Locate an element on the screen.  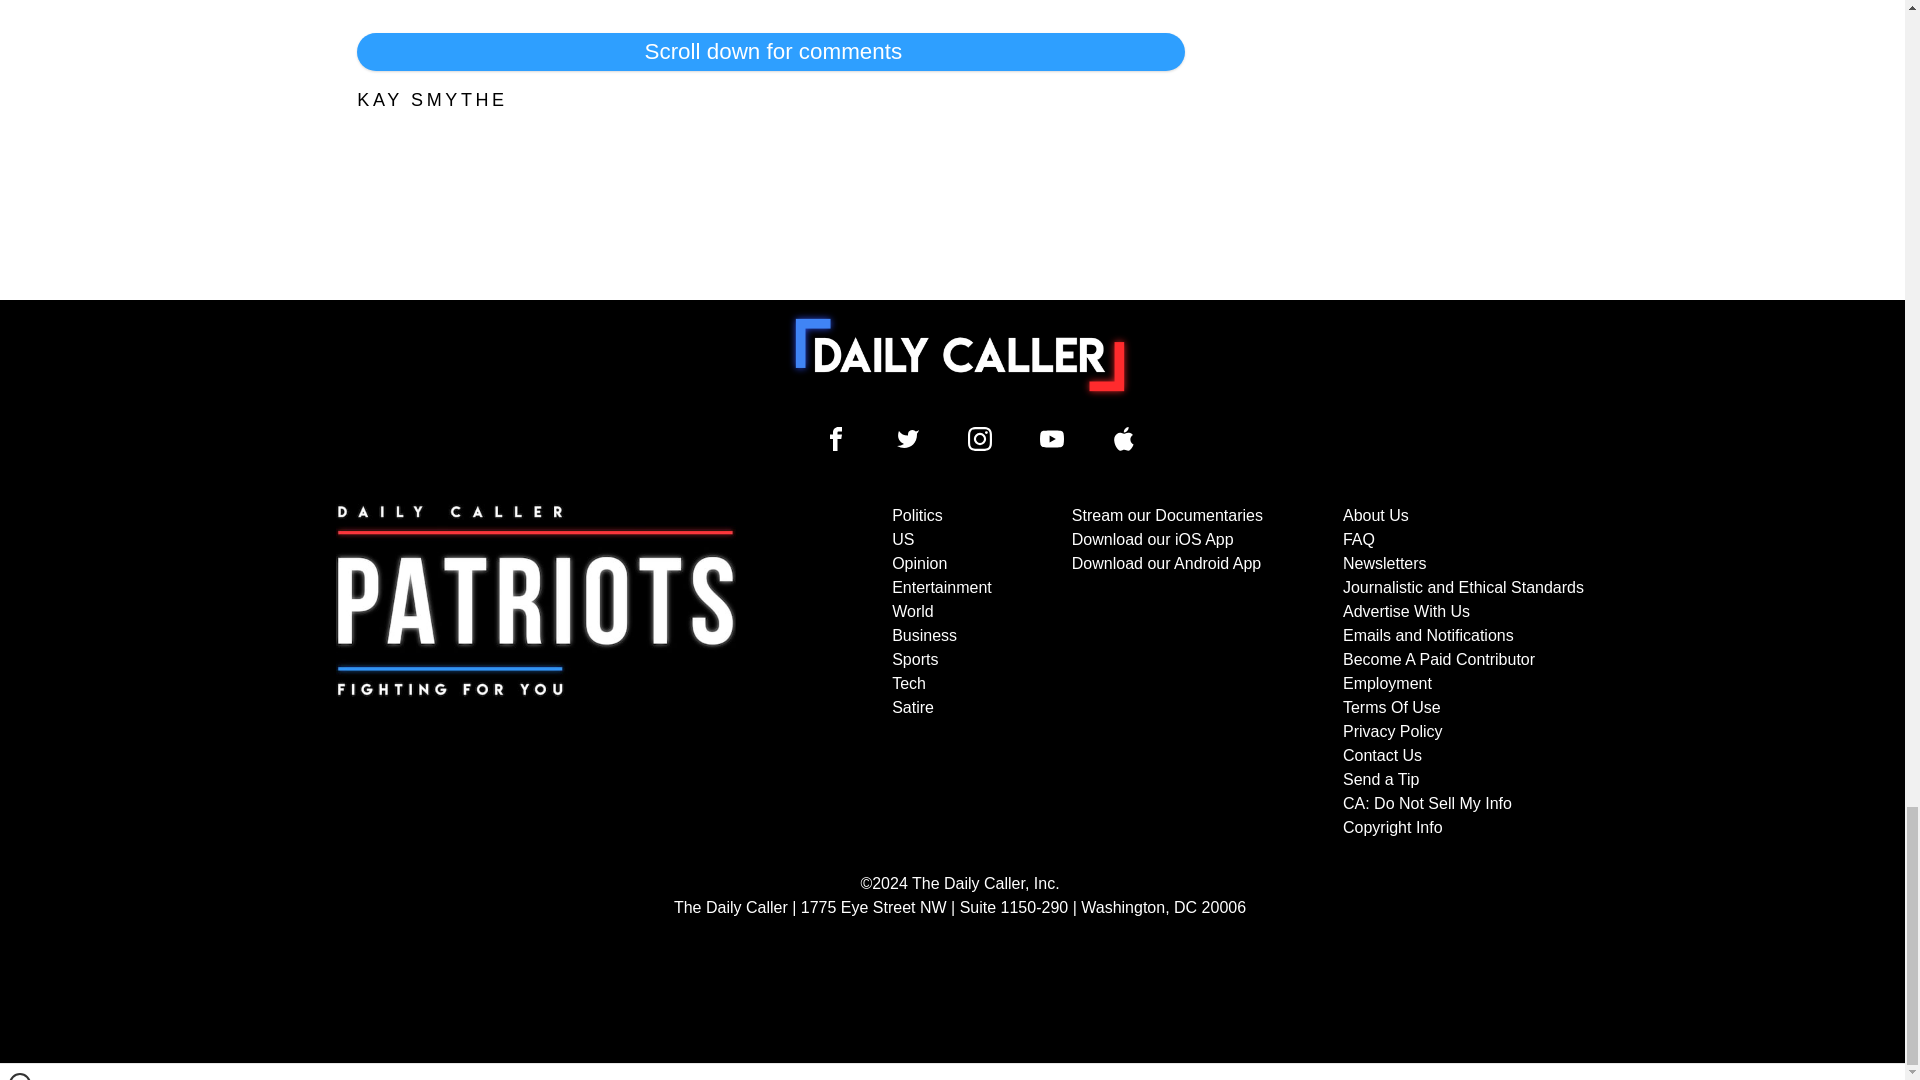
Daily Caller YouTube is located at coordinates (1052, 438).